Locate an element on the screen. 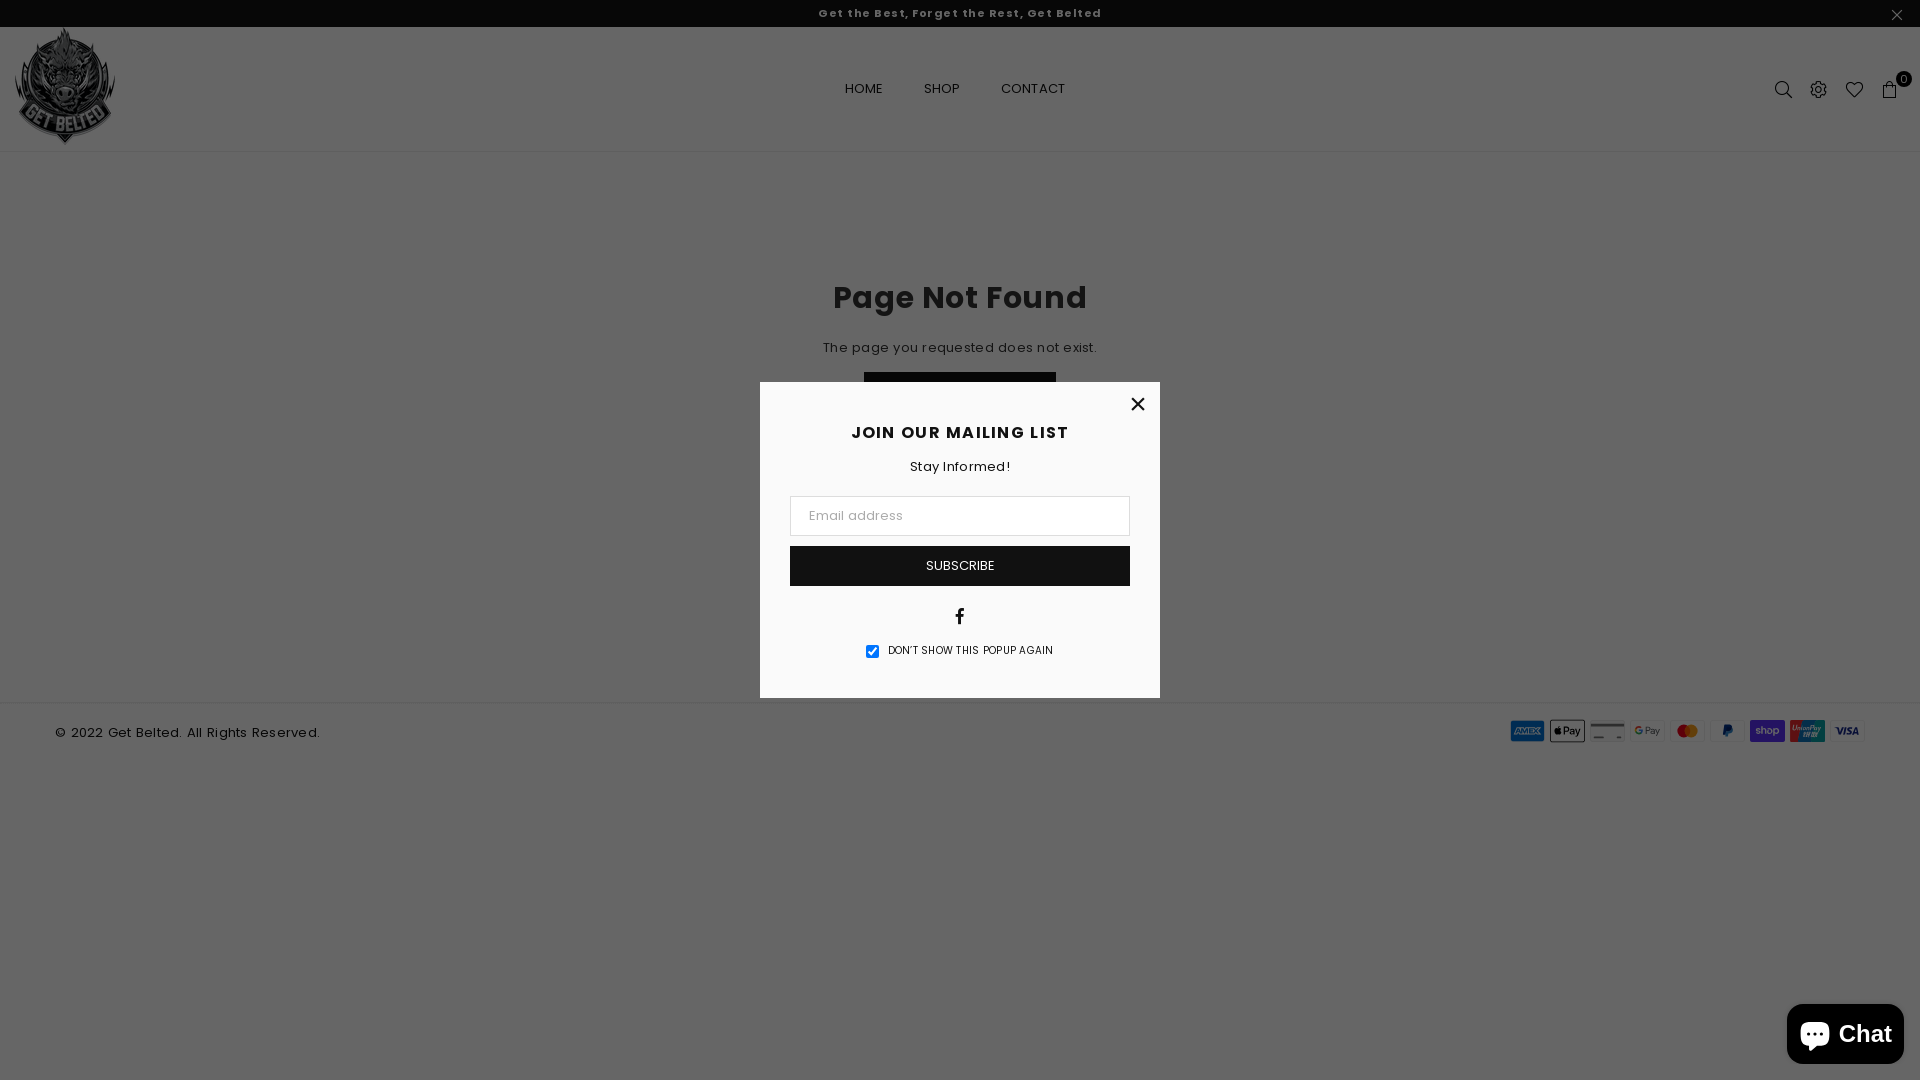 This screenshot has width=1920, height=1080. Wishlist is located at coordinates (1854, 89).